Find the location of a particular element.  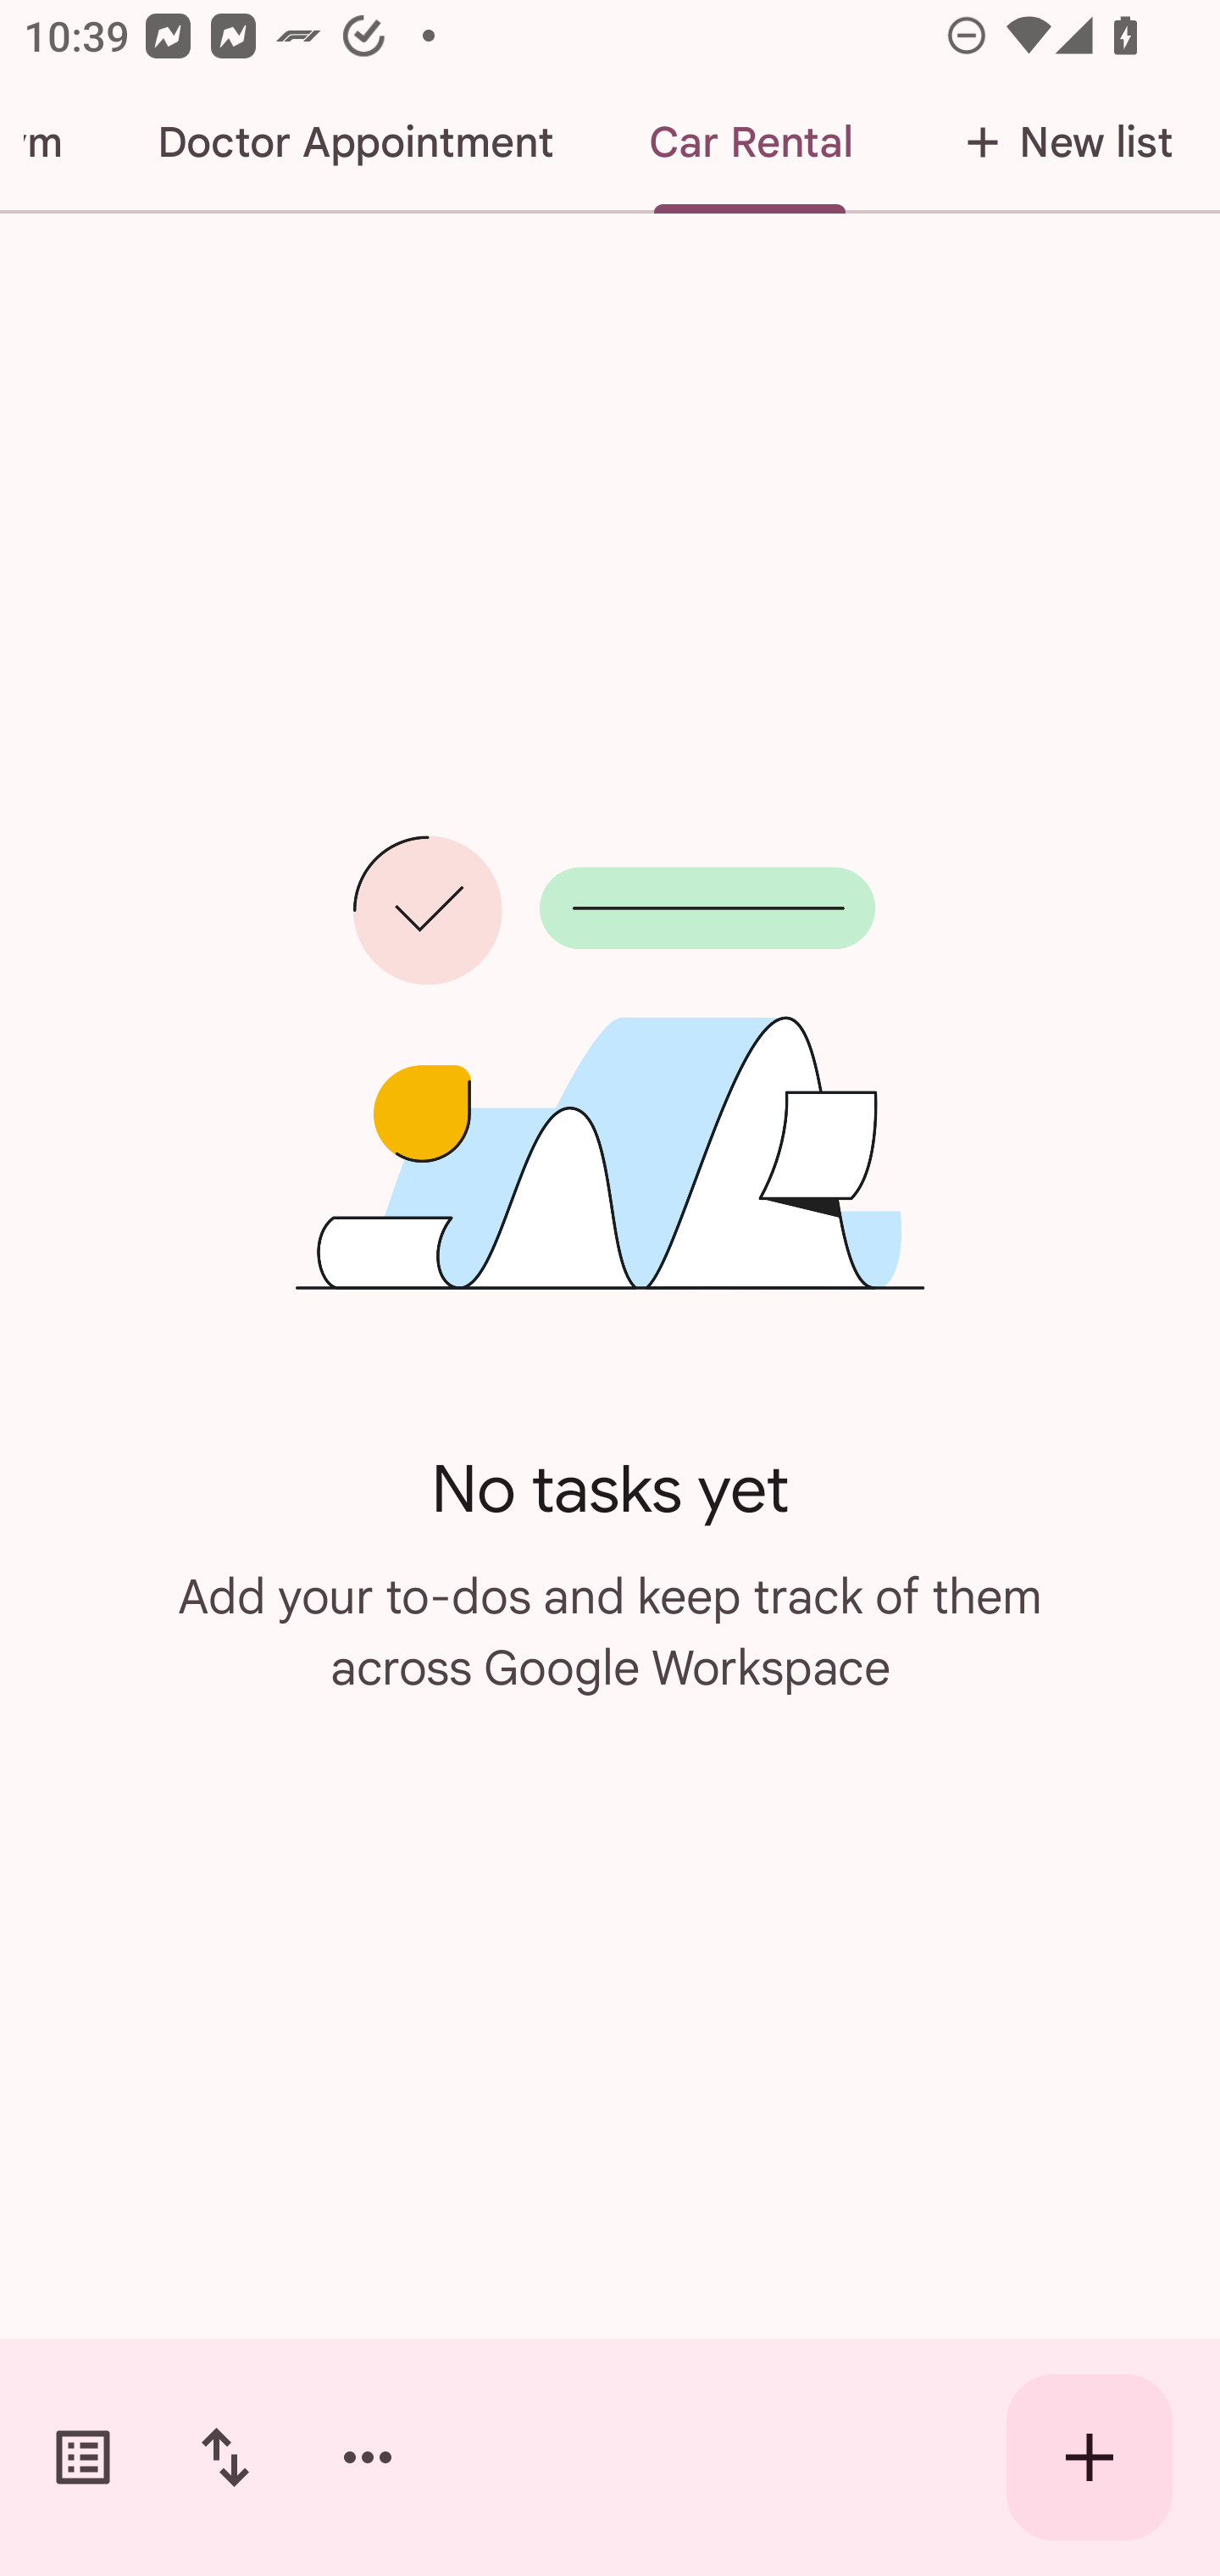

New list is located at coordinates (1060, 142).